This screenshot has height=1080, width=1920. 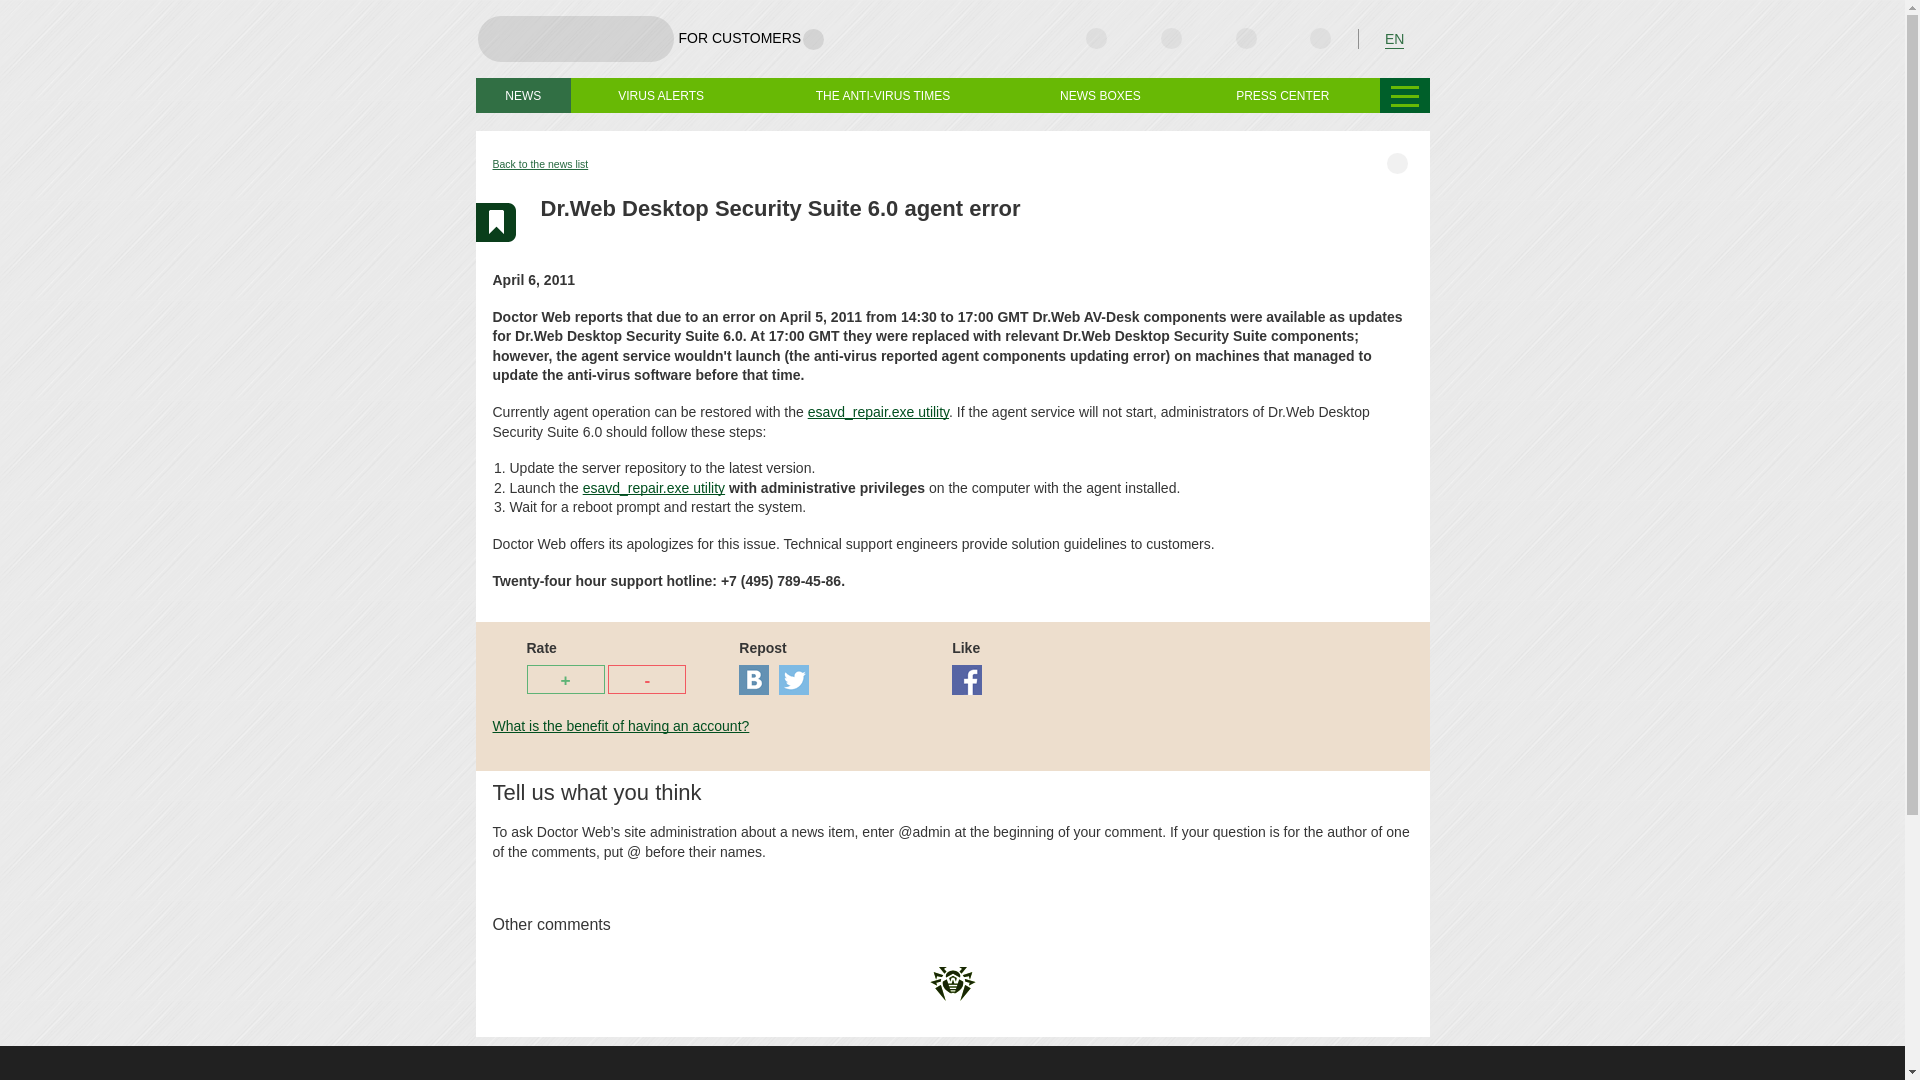 I want to click on Other sections, so click(x=1405, y=95).